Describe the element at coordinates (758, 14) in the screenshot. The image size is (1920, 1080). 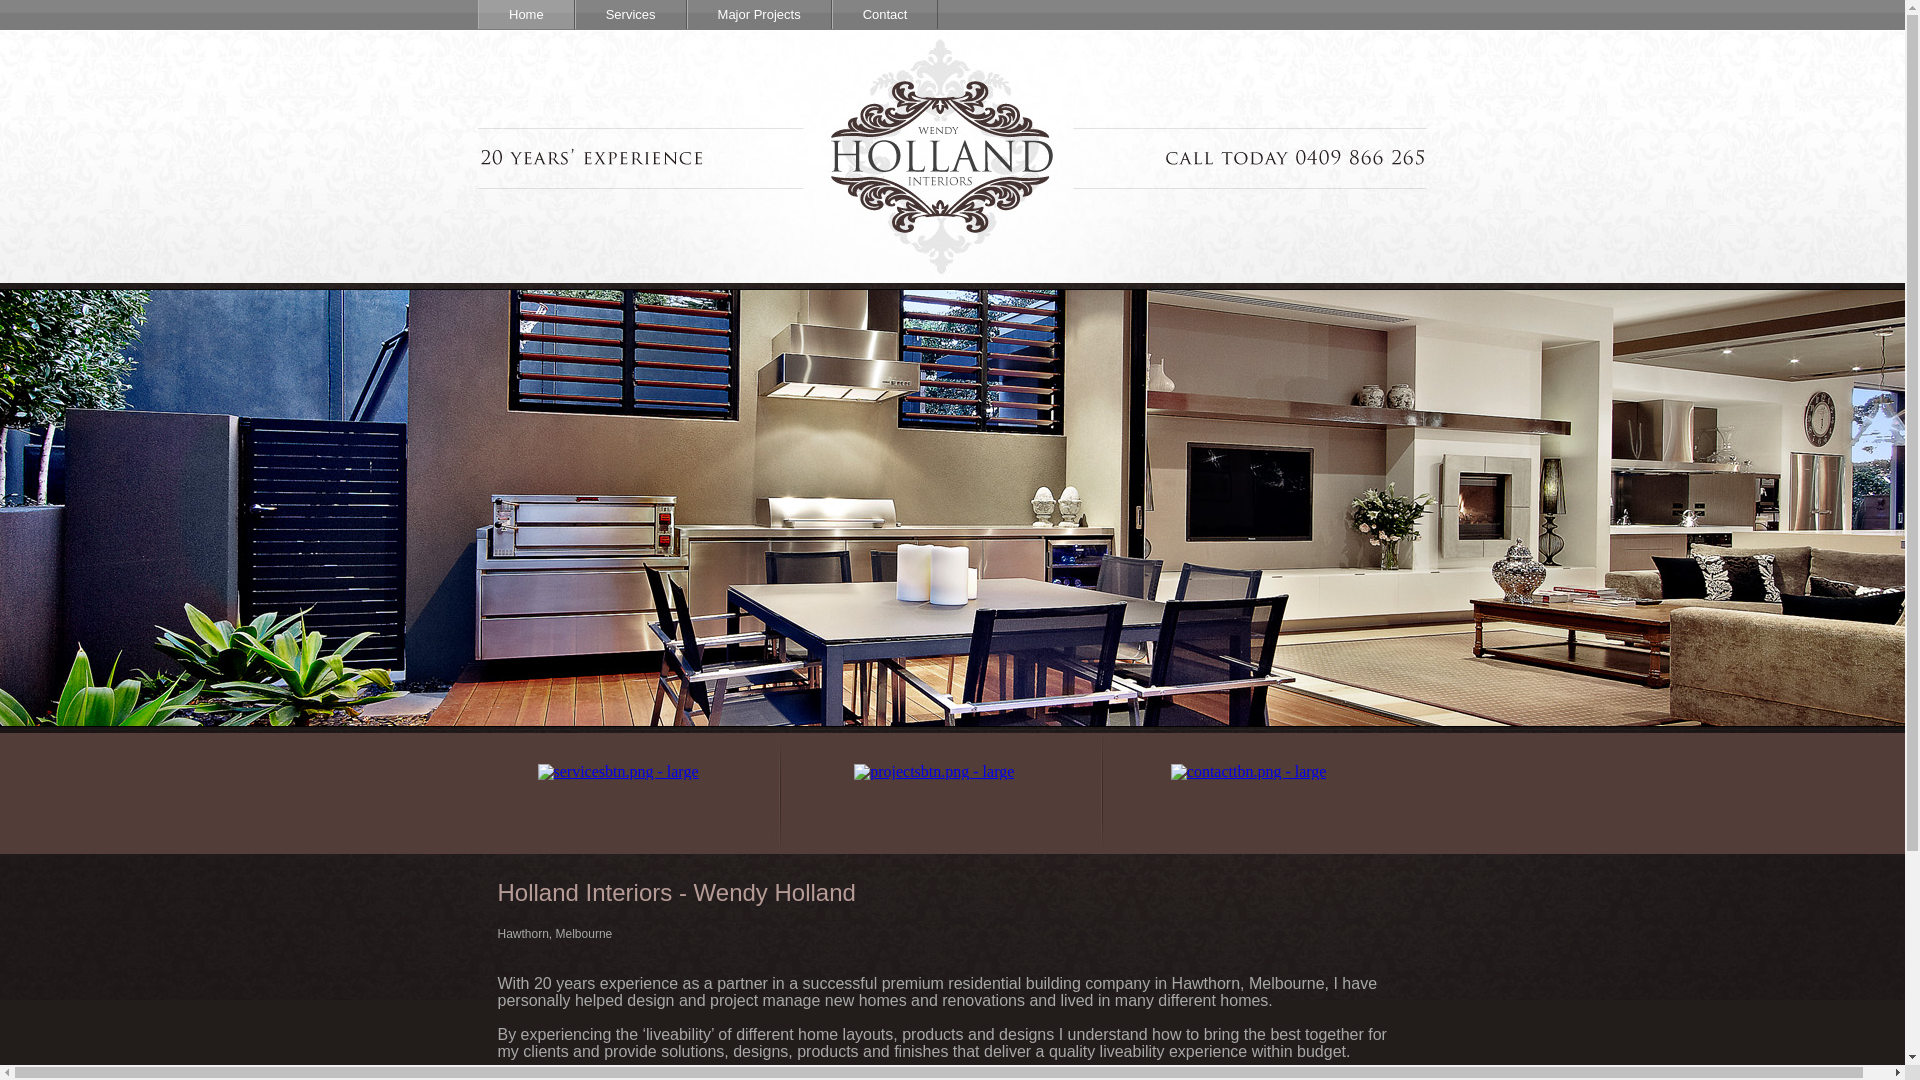
I see `Major Projects` at that location.